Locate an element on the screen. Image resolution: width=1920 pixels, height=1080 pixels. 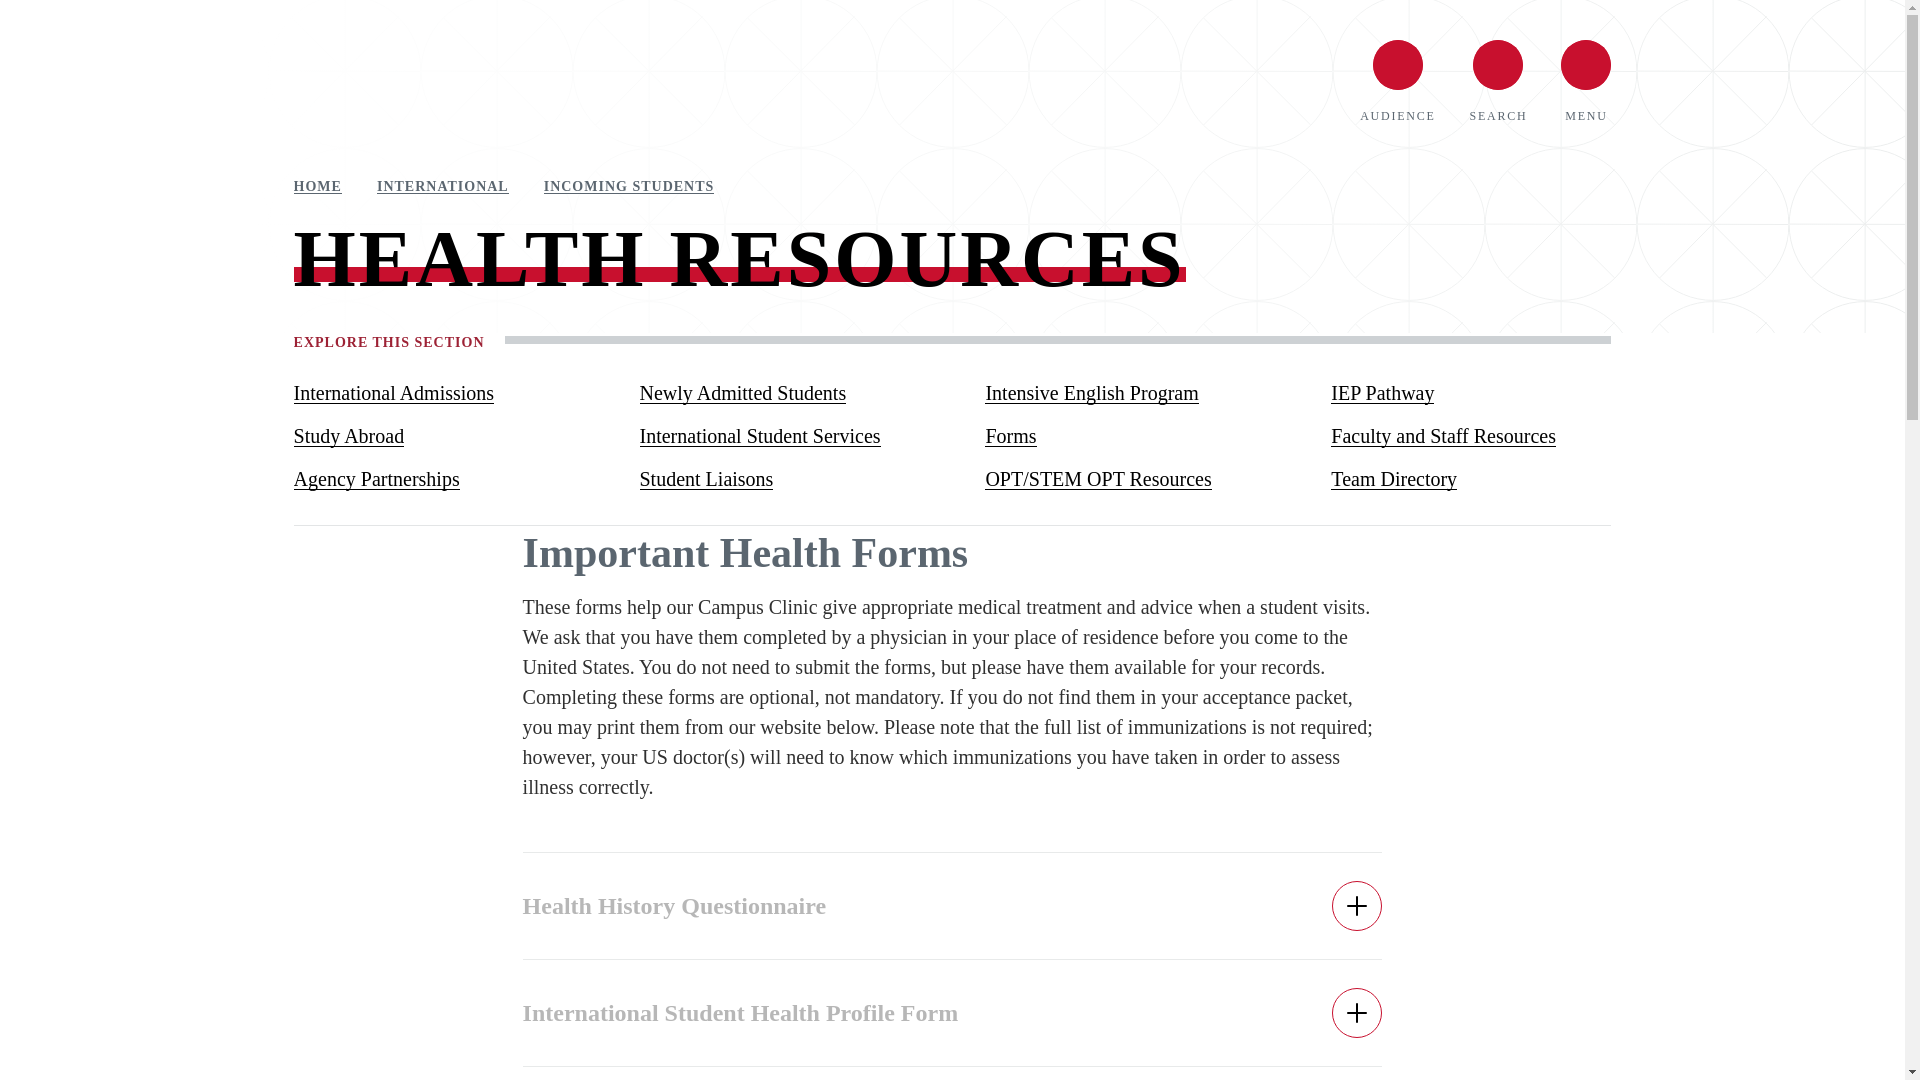
Team Directory is located at coordinates (1470, 479).